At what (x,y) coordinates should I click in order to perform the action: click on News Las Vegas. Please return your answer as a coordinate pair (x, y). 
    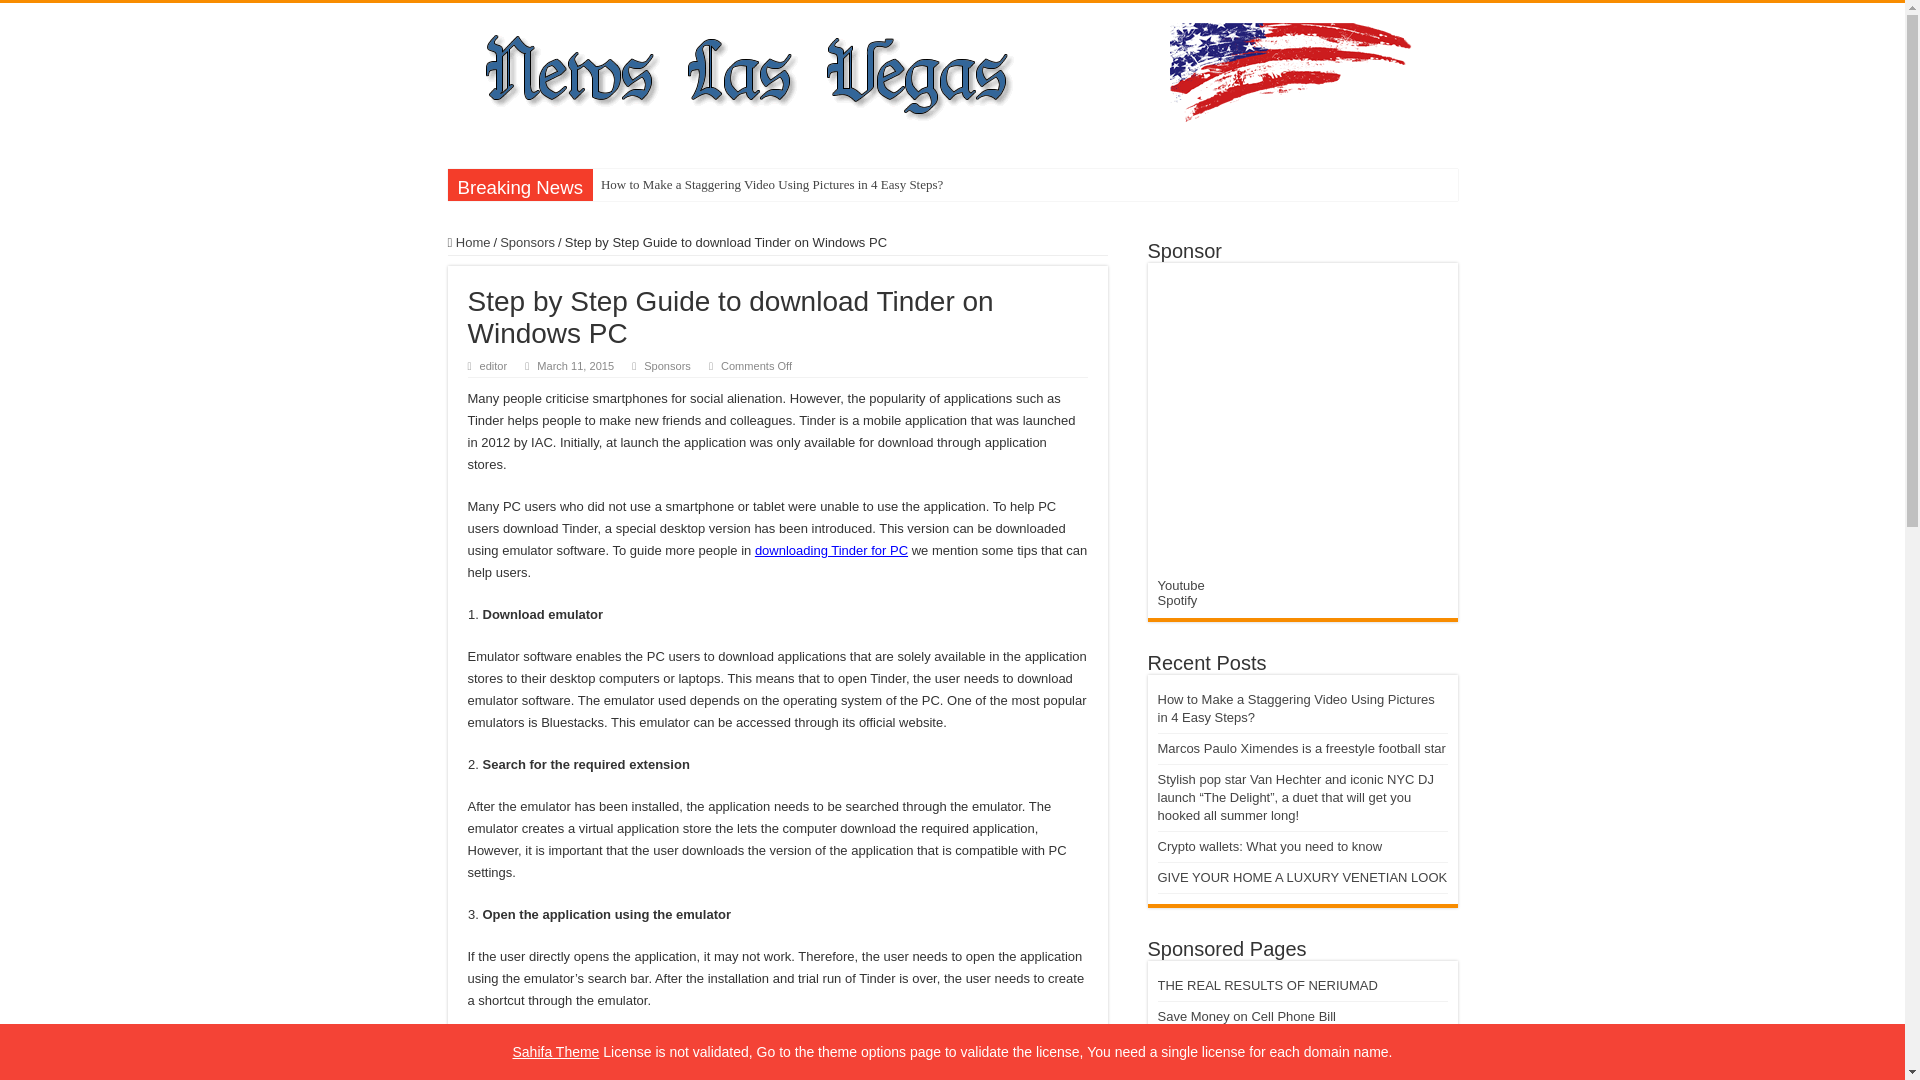
    Looking at the image, I should click on (936, 72).